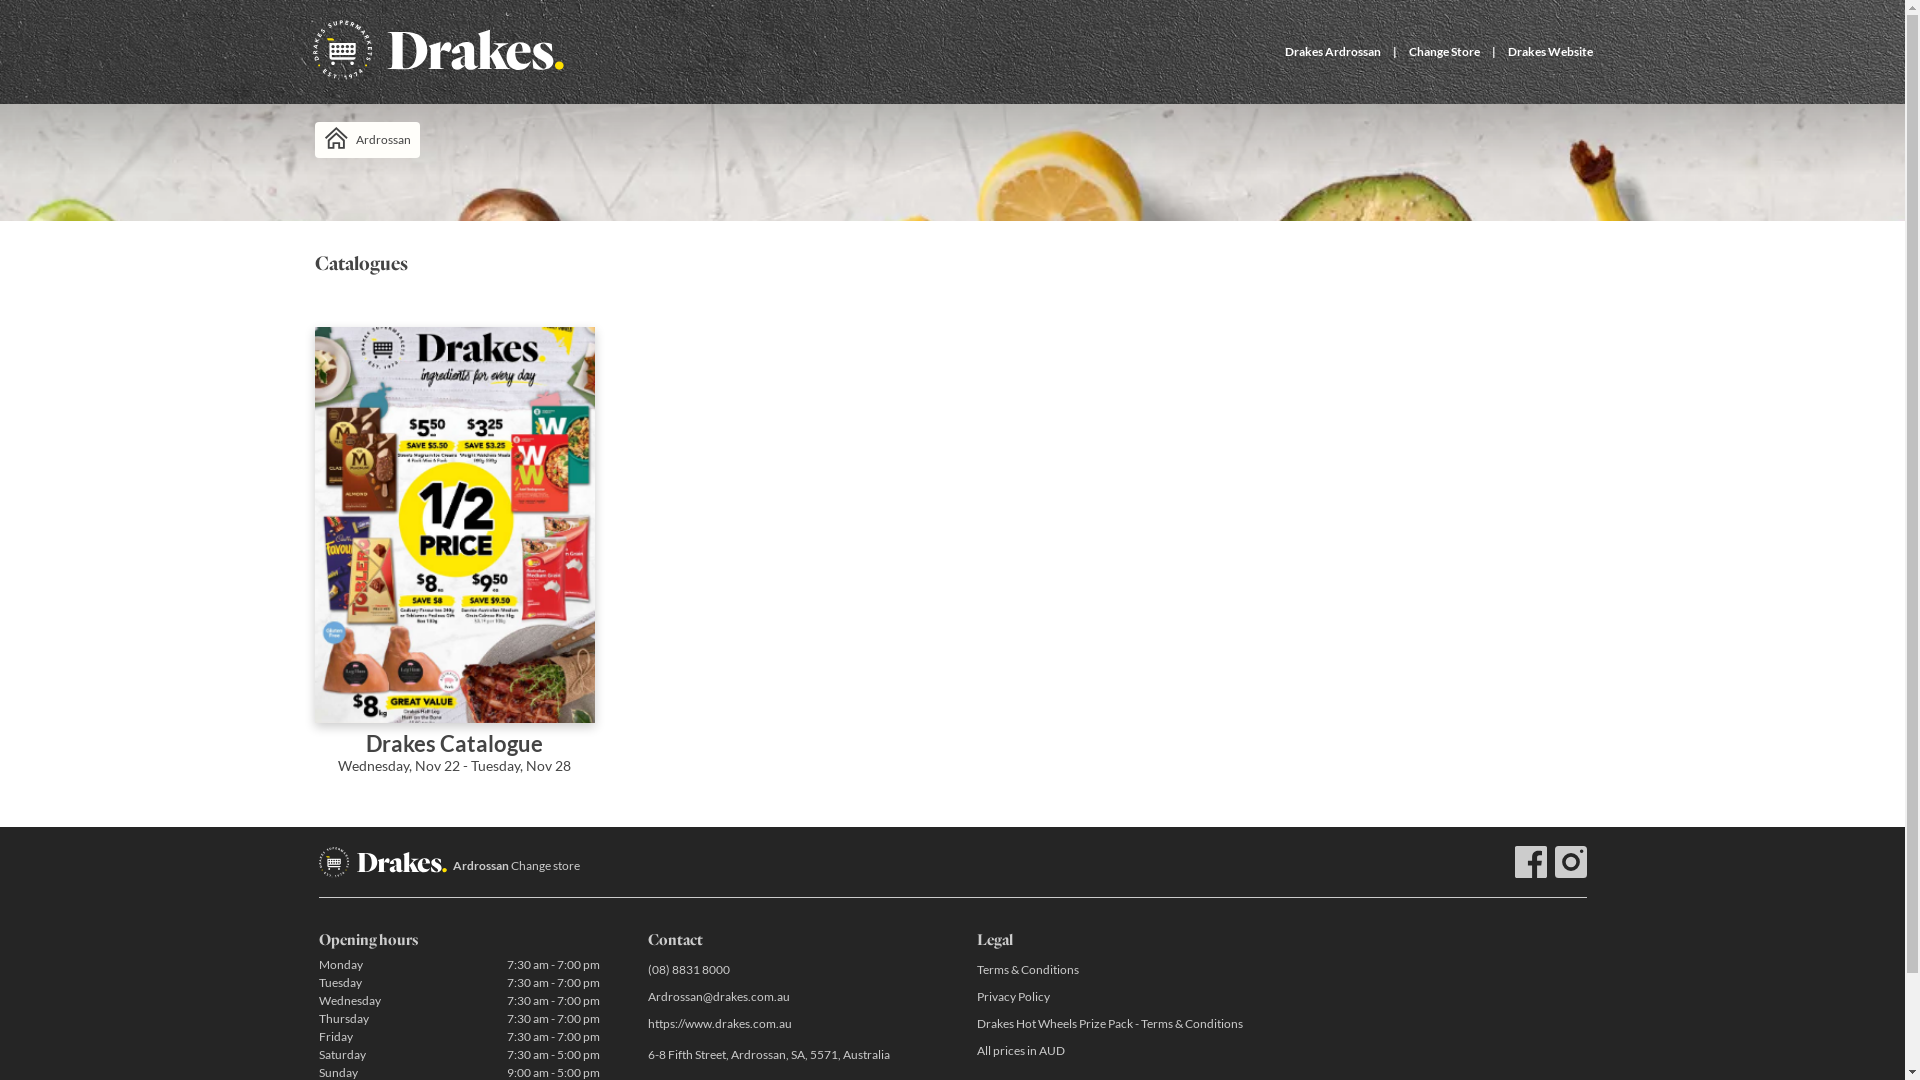 This screenshot has width=1920, height=1080. I want to click on Drakes Hot Wheels Prize Pack - Terms & Conditions, so click(1116, 1024).